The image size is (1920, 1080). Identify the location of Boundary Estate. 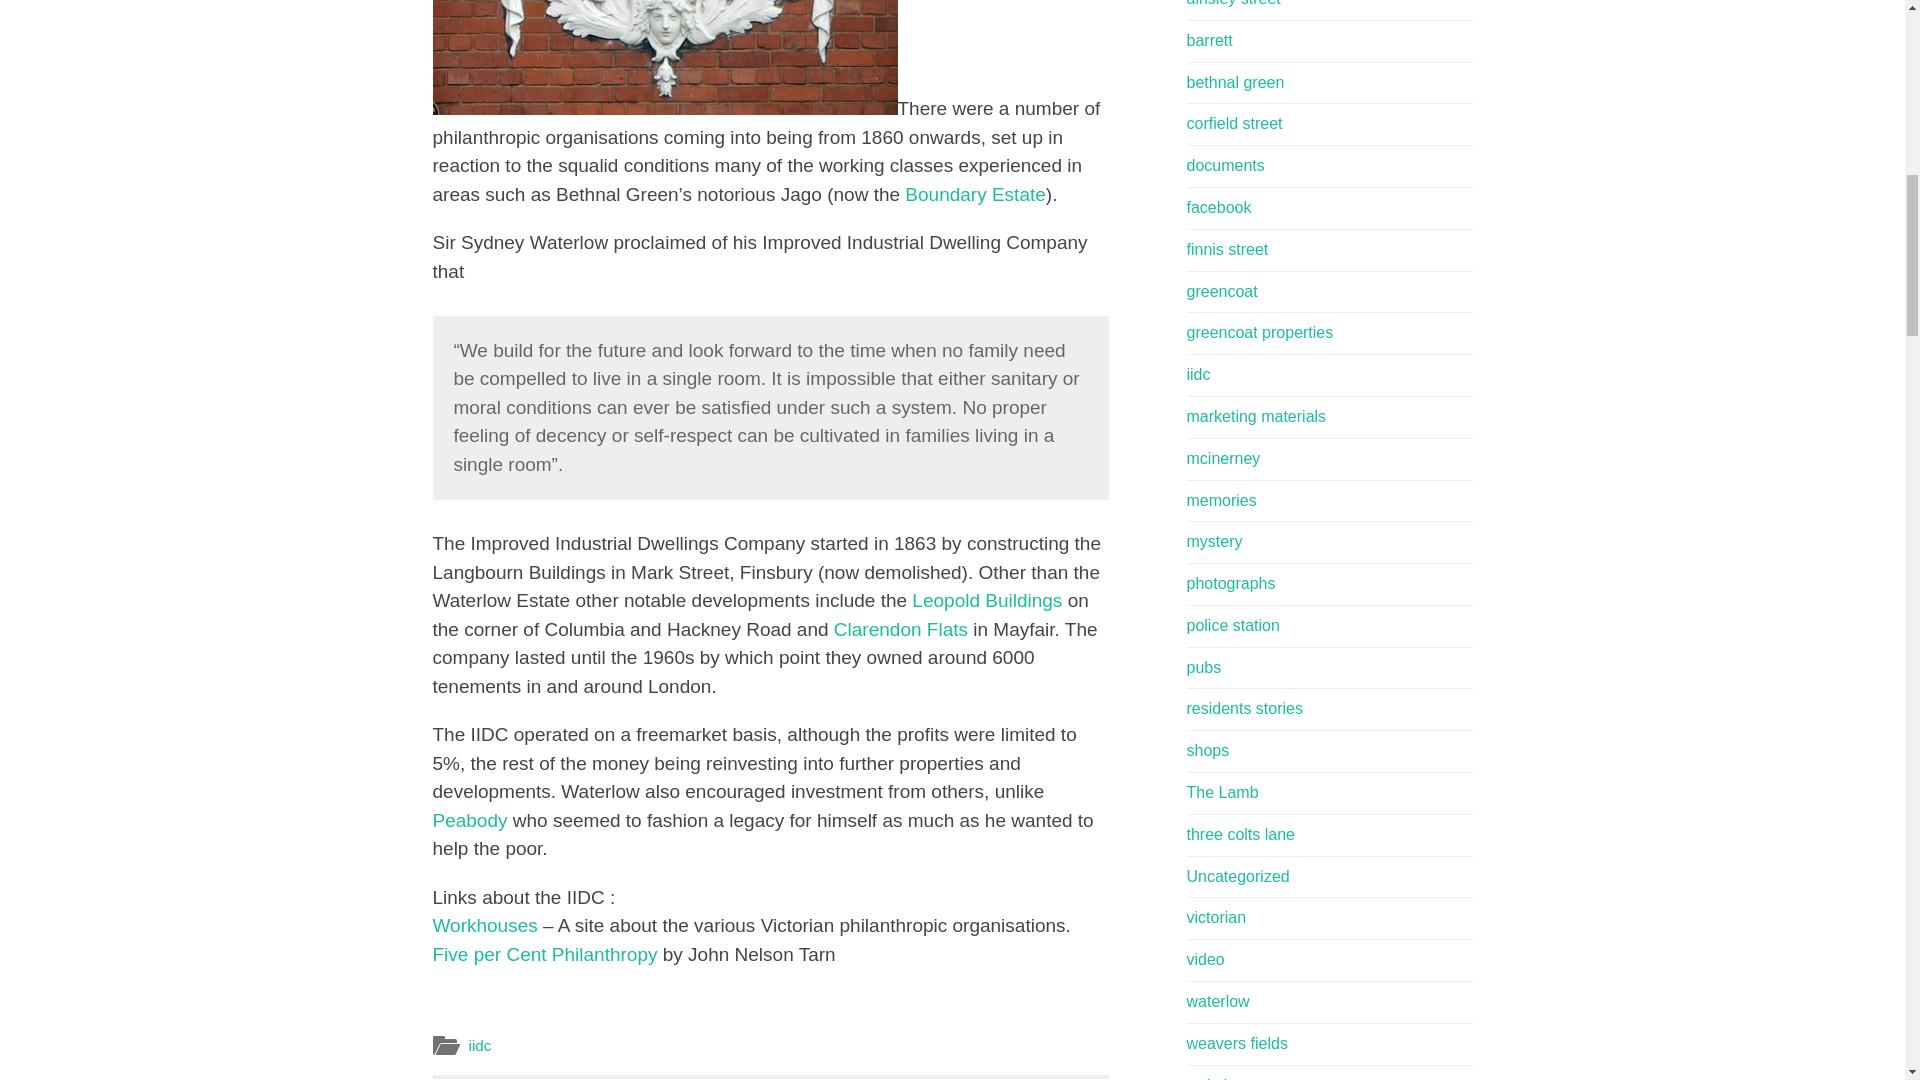
(974, 194).